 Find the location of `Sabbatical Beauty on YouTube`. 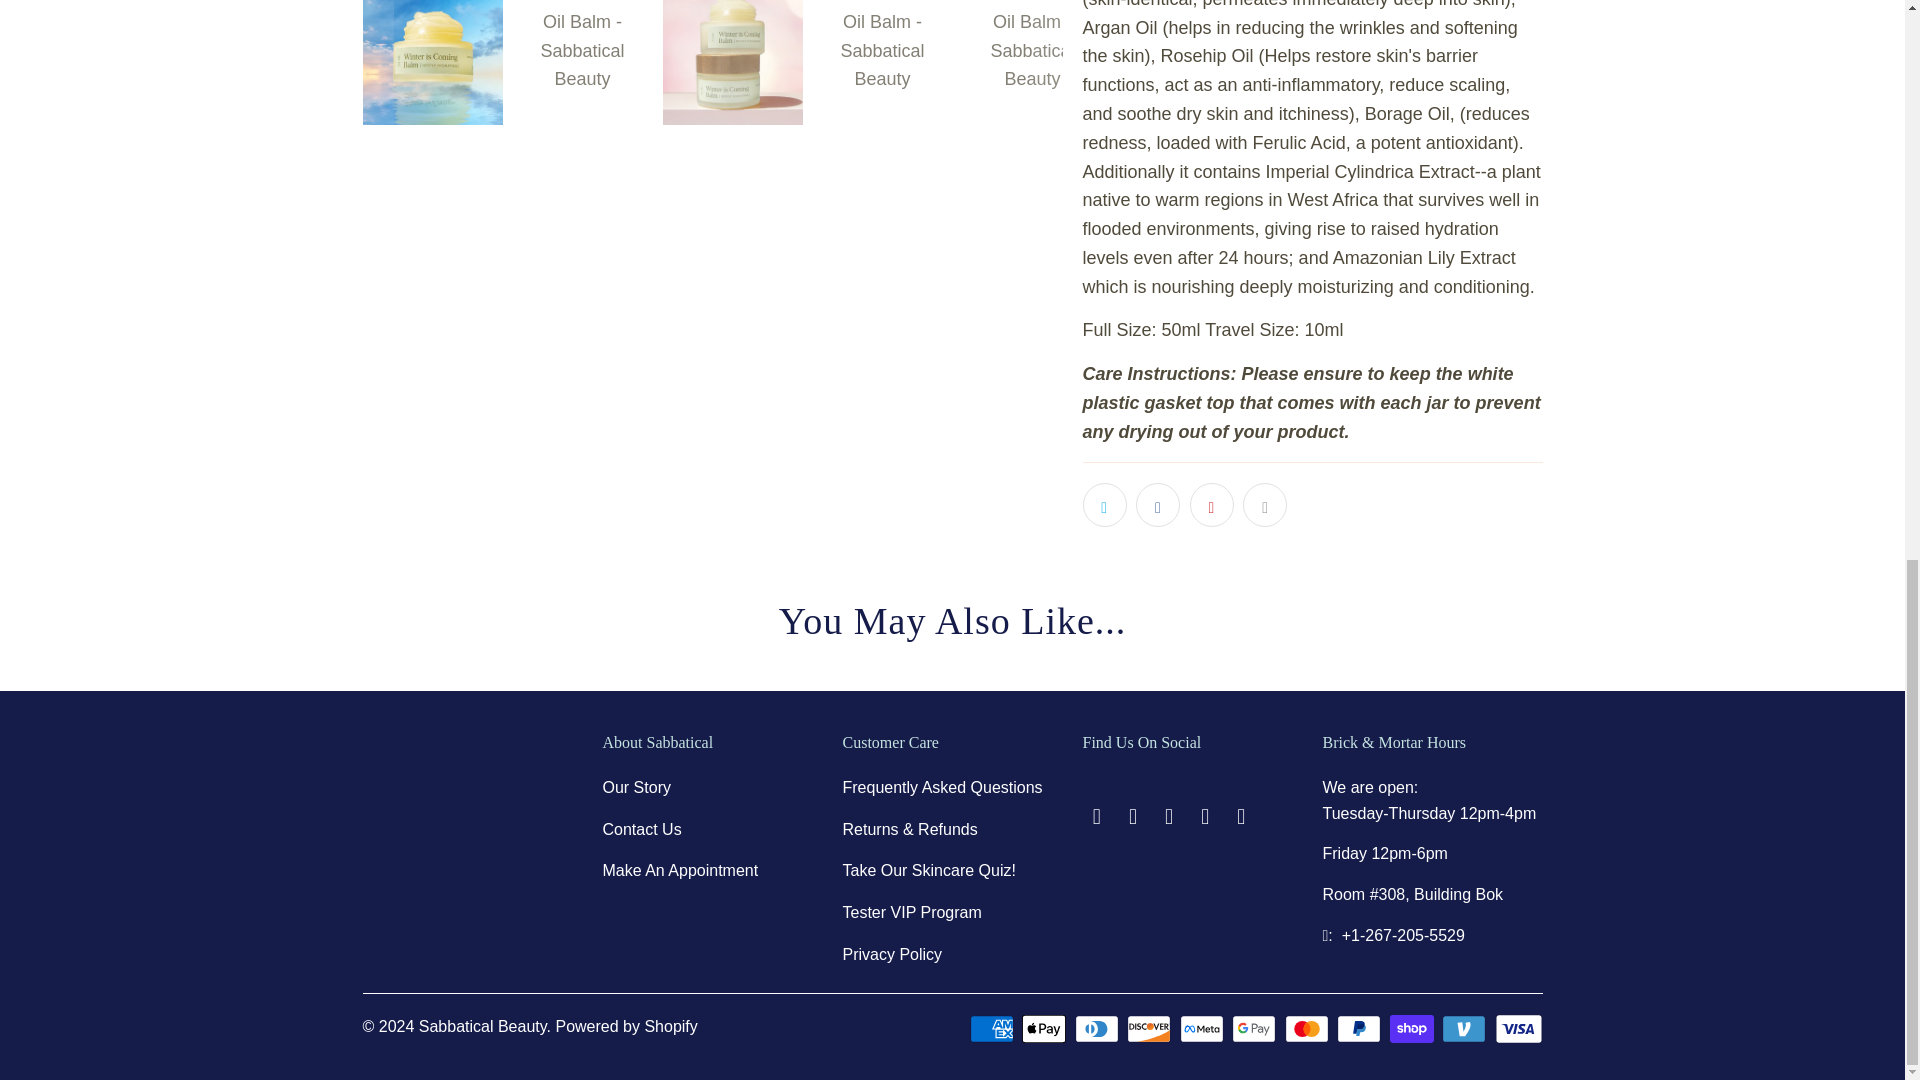

Sabbatical Beauty on YouTube is located at coordinates (1134, 816).